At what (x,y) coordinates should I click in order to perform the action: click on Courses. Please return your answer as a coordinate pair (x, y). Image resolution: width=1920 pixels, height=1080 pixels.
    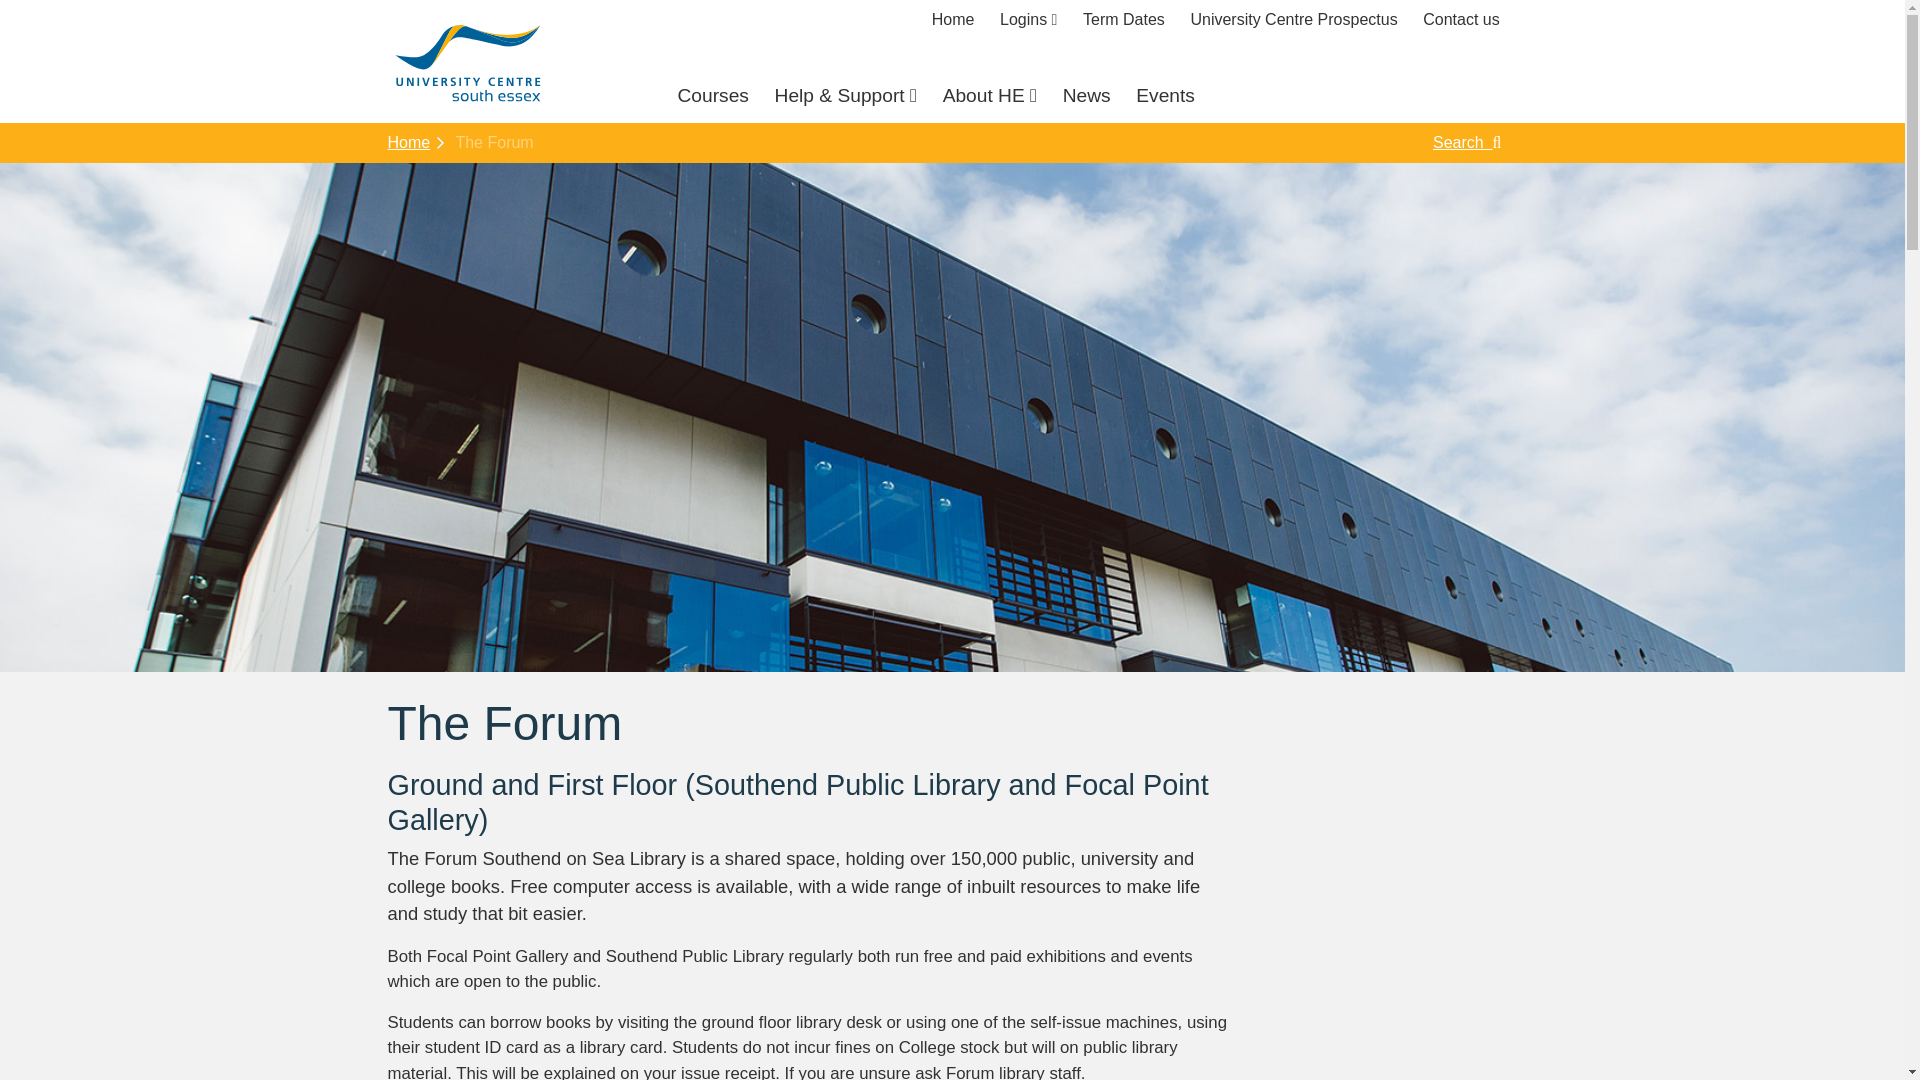
    Looking at the image, I should click on (712, 96).